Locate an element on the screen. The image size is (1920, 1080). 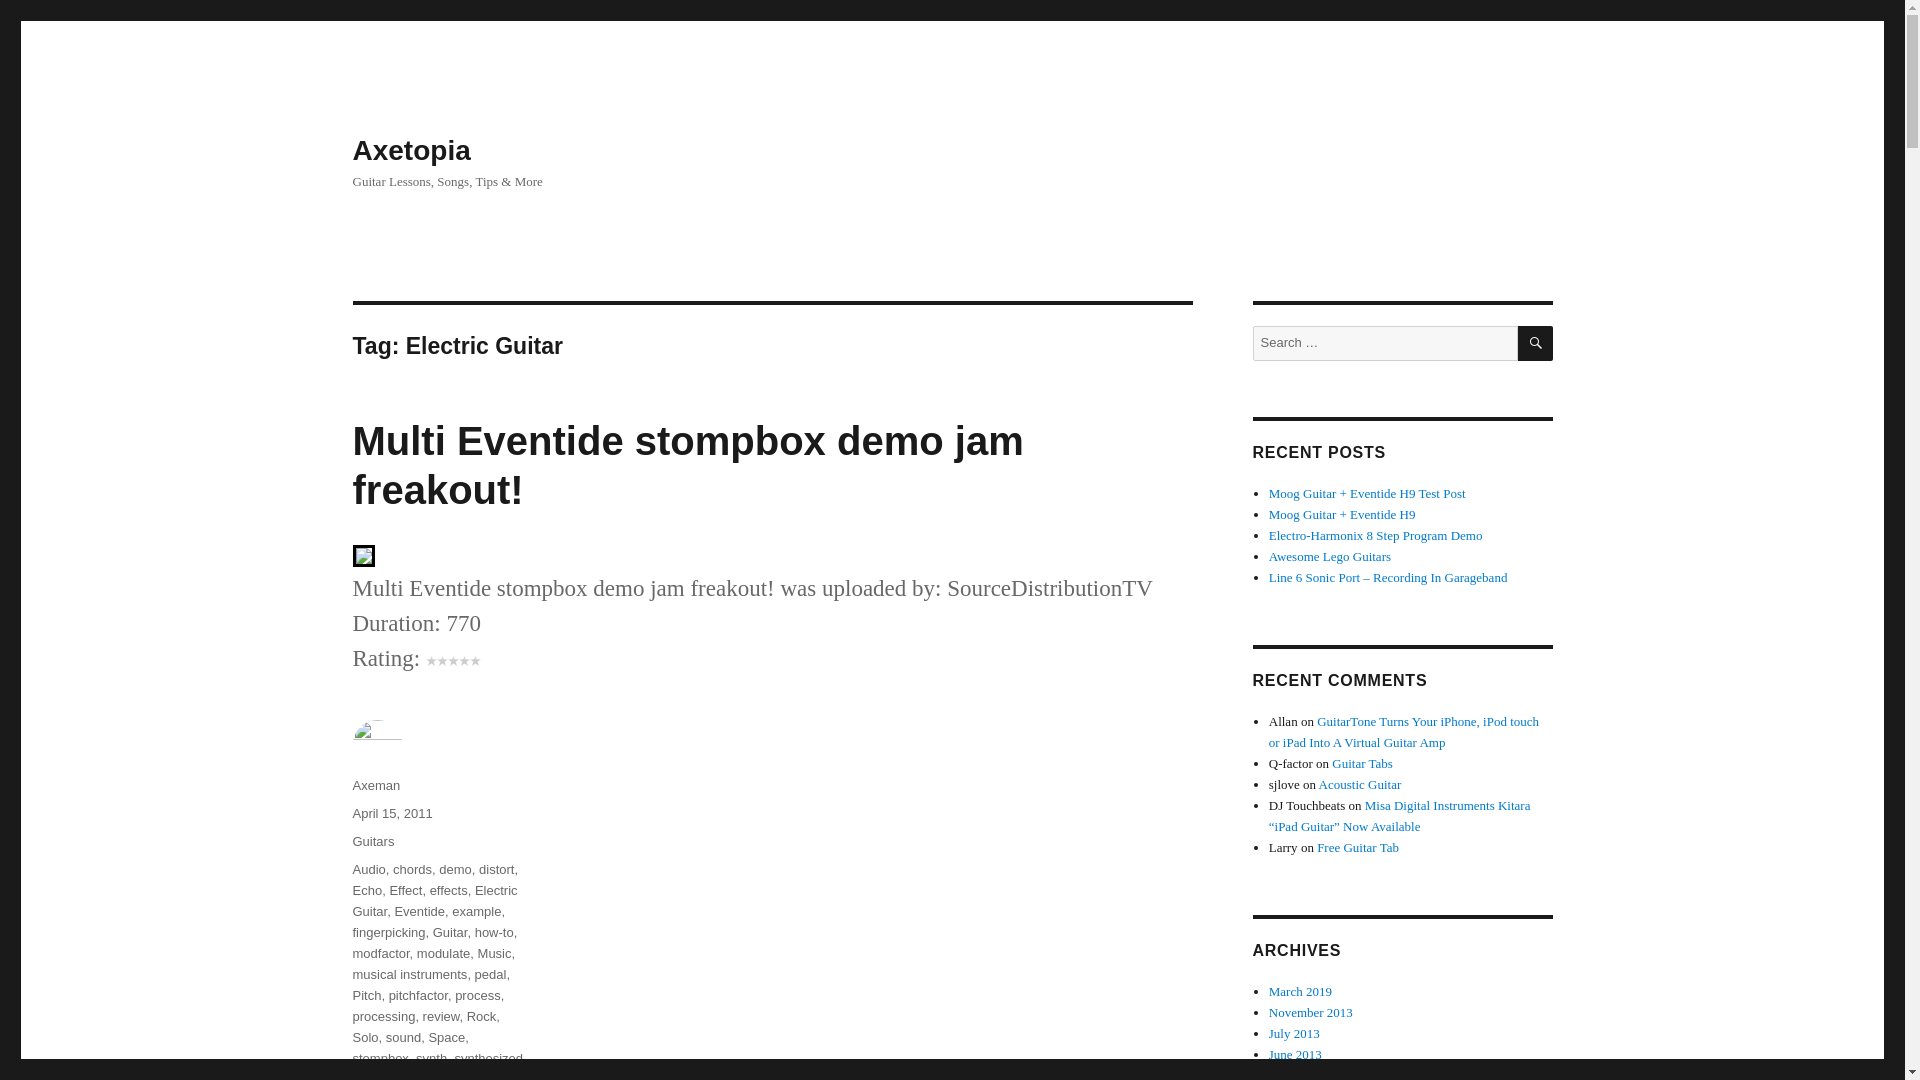
Techno is located at coordinates (489, 1076).